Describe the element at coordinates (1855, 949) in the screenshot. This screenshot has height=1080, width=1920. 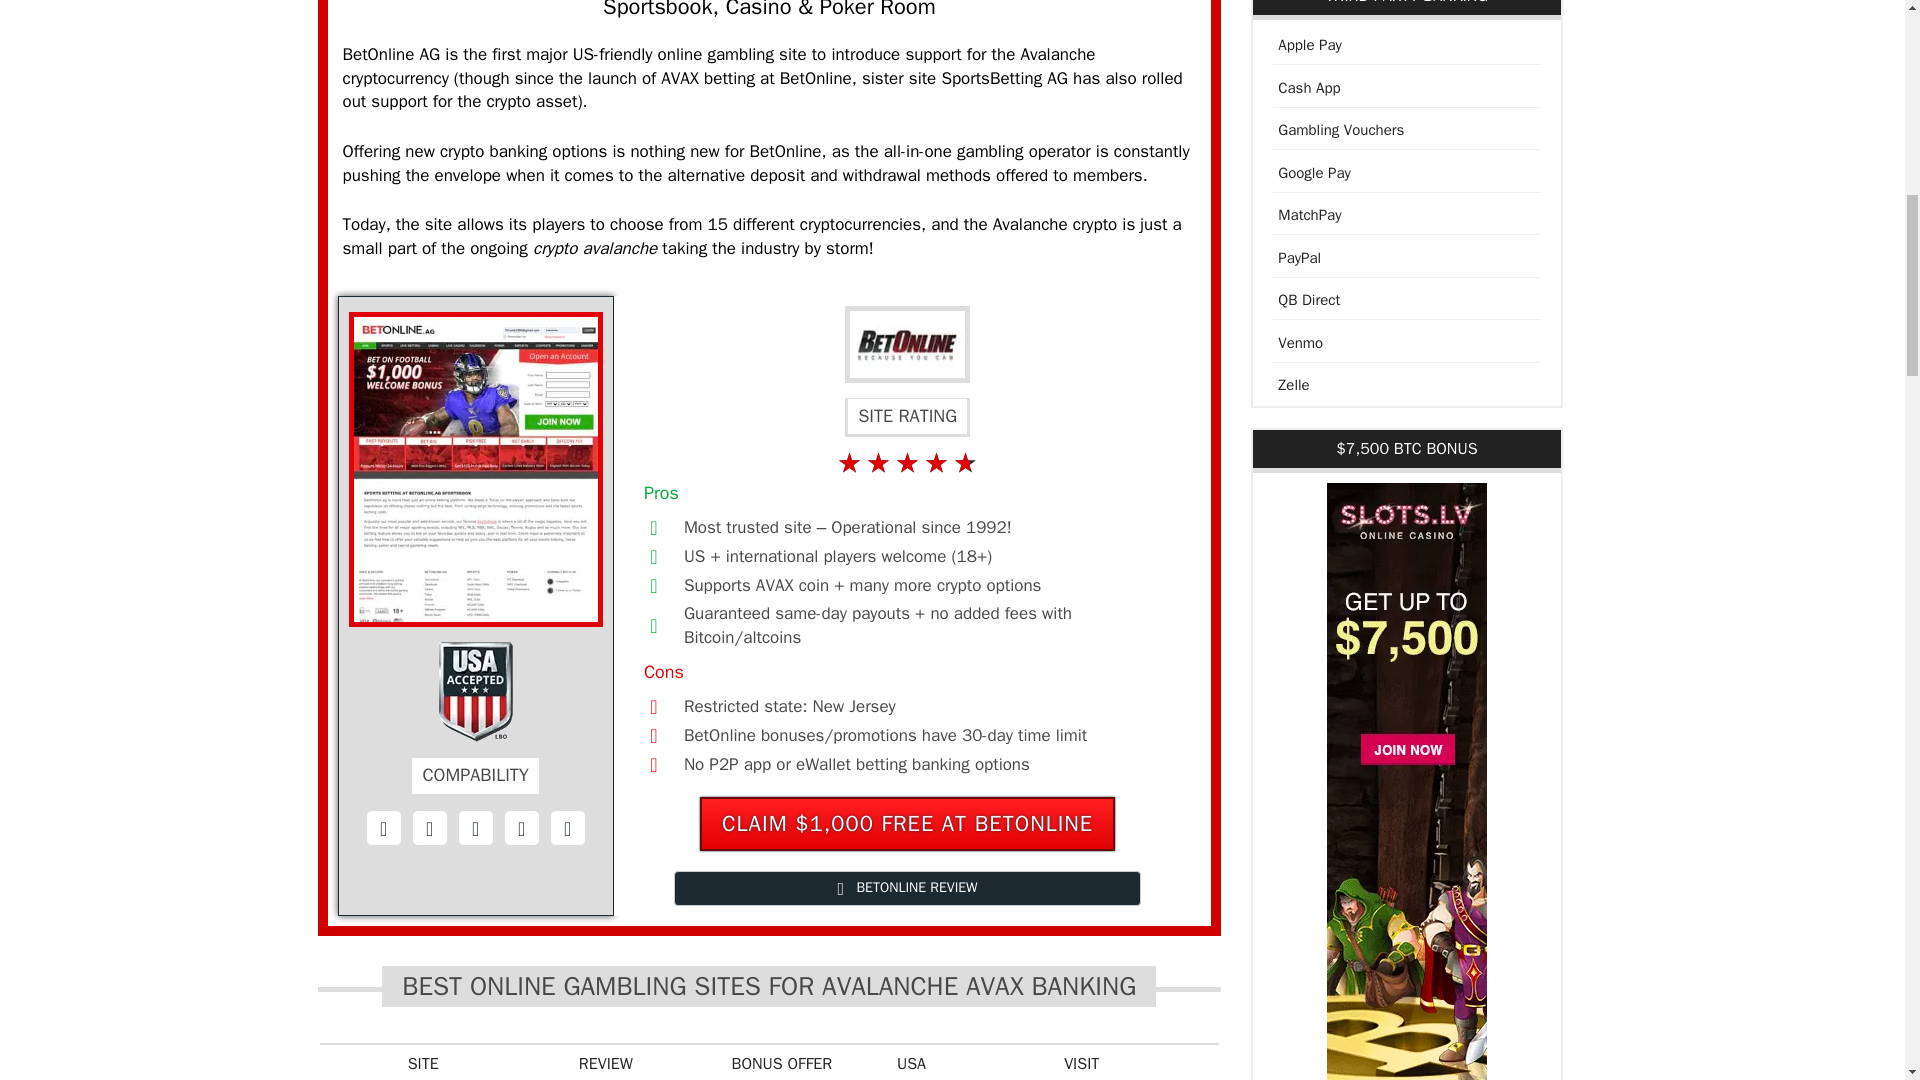
I see `Scroll back to top` at that location.